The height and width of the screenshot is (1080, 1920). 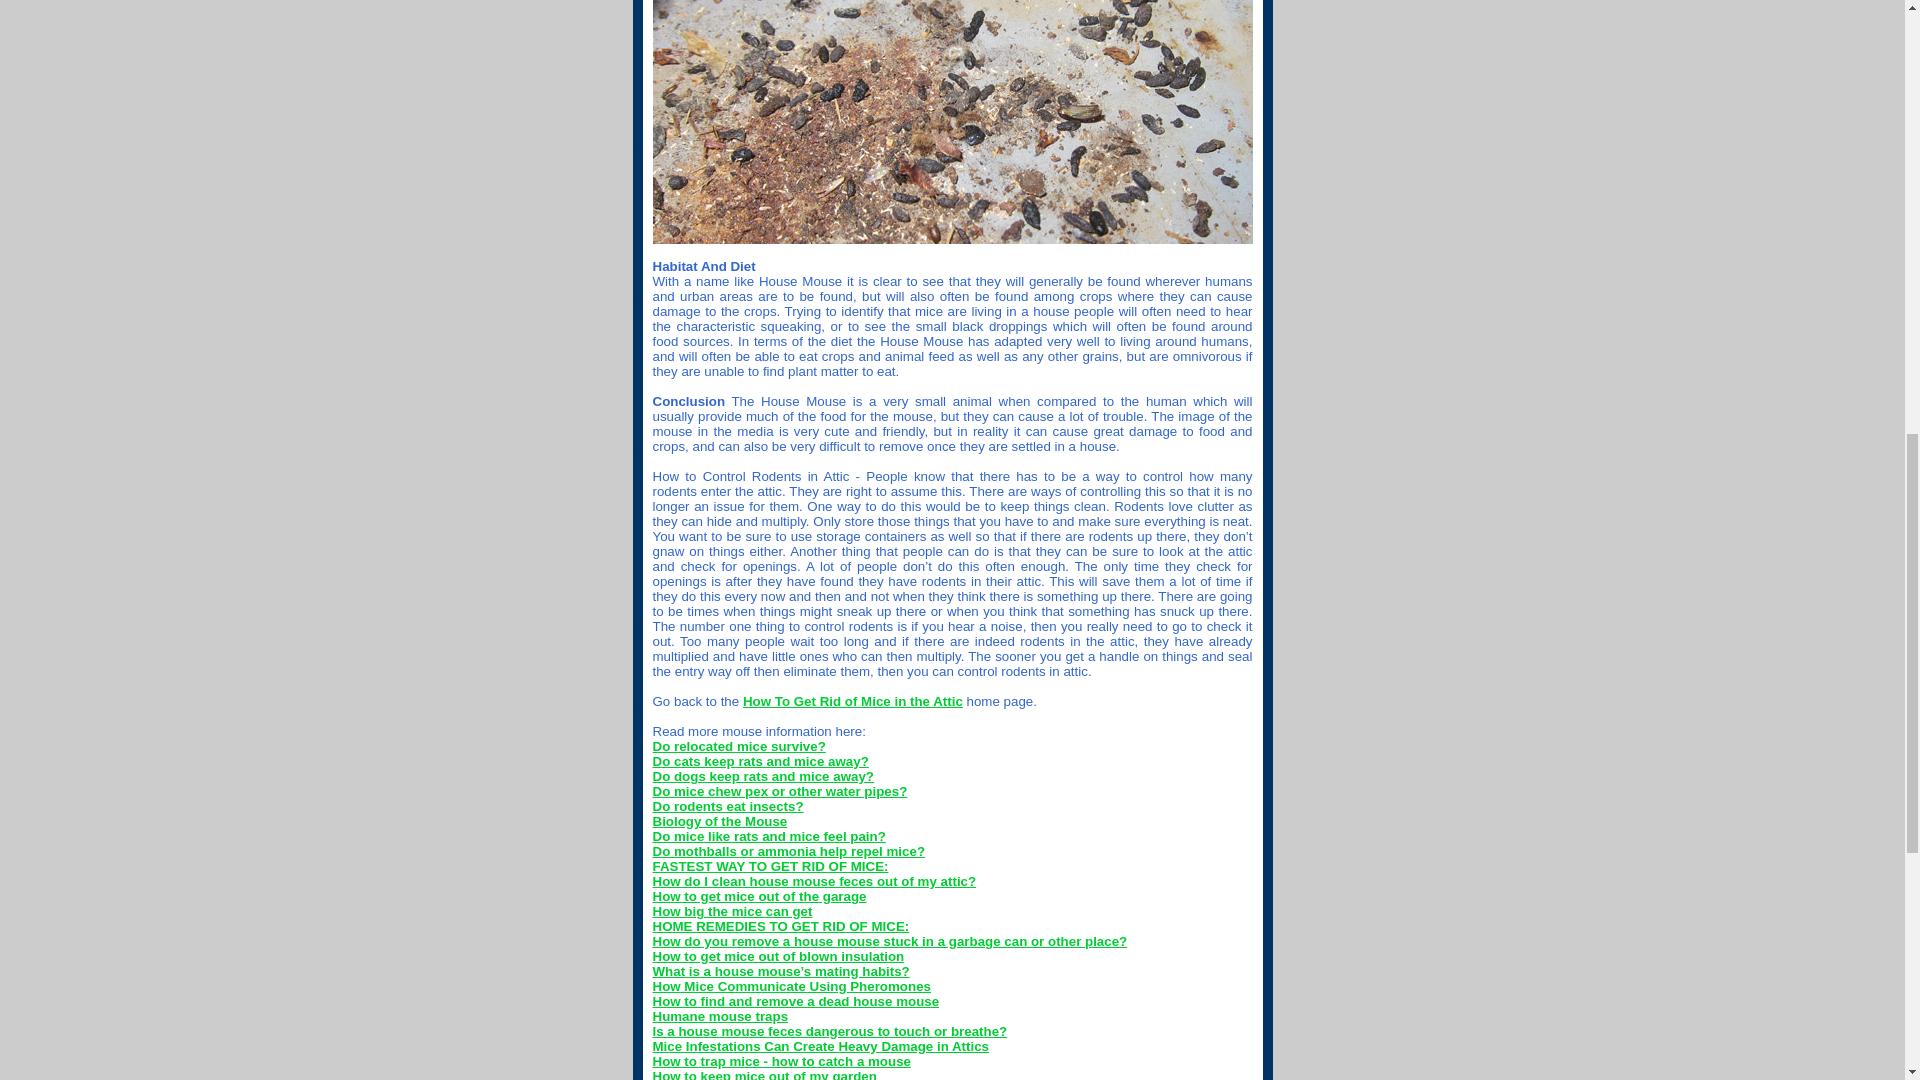 What do you see at coordinates (720, 1016) in the screenshot?
I see `Humane mouse traps` at bounding box center [720, 1016].